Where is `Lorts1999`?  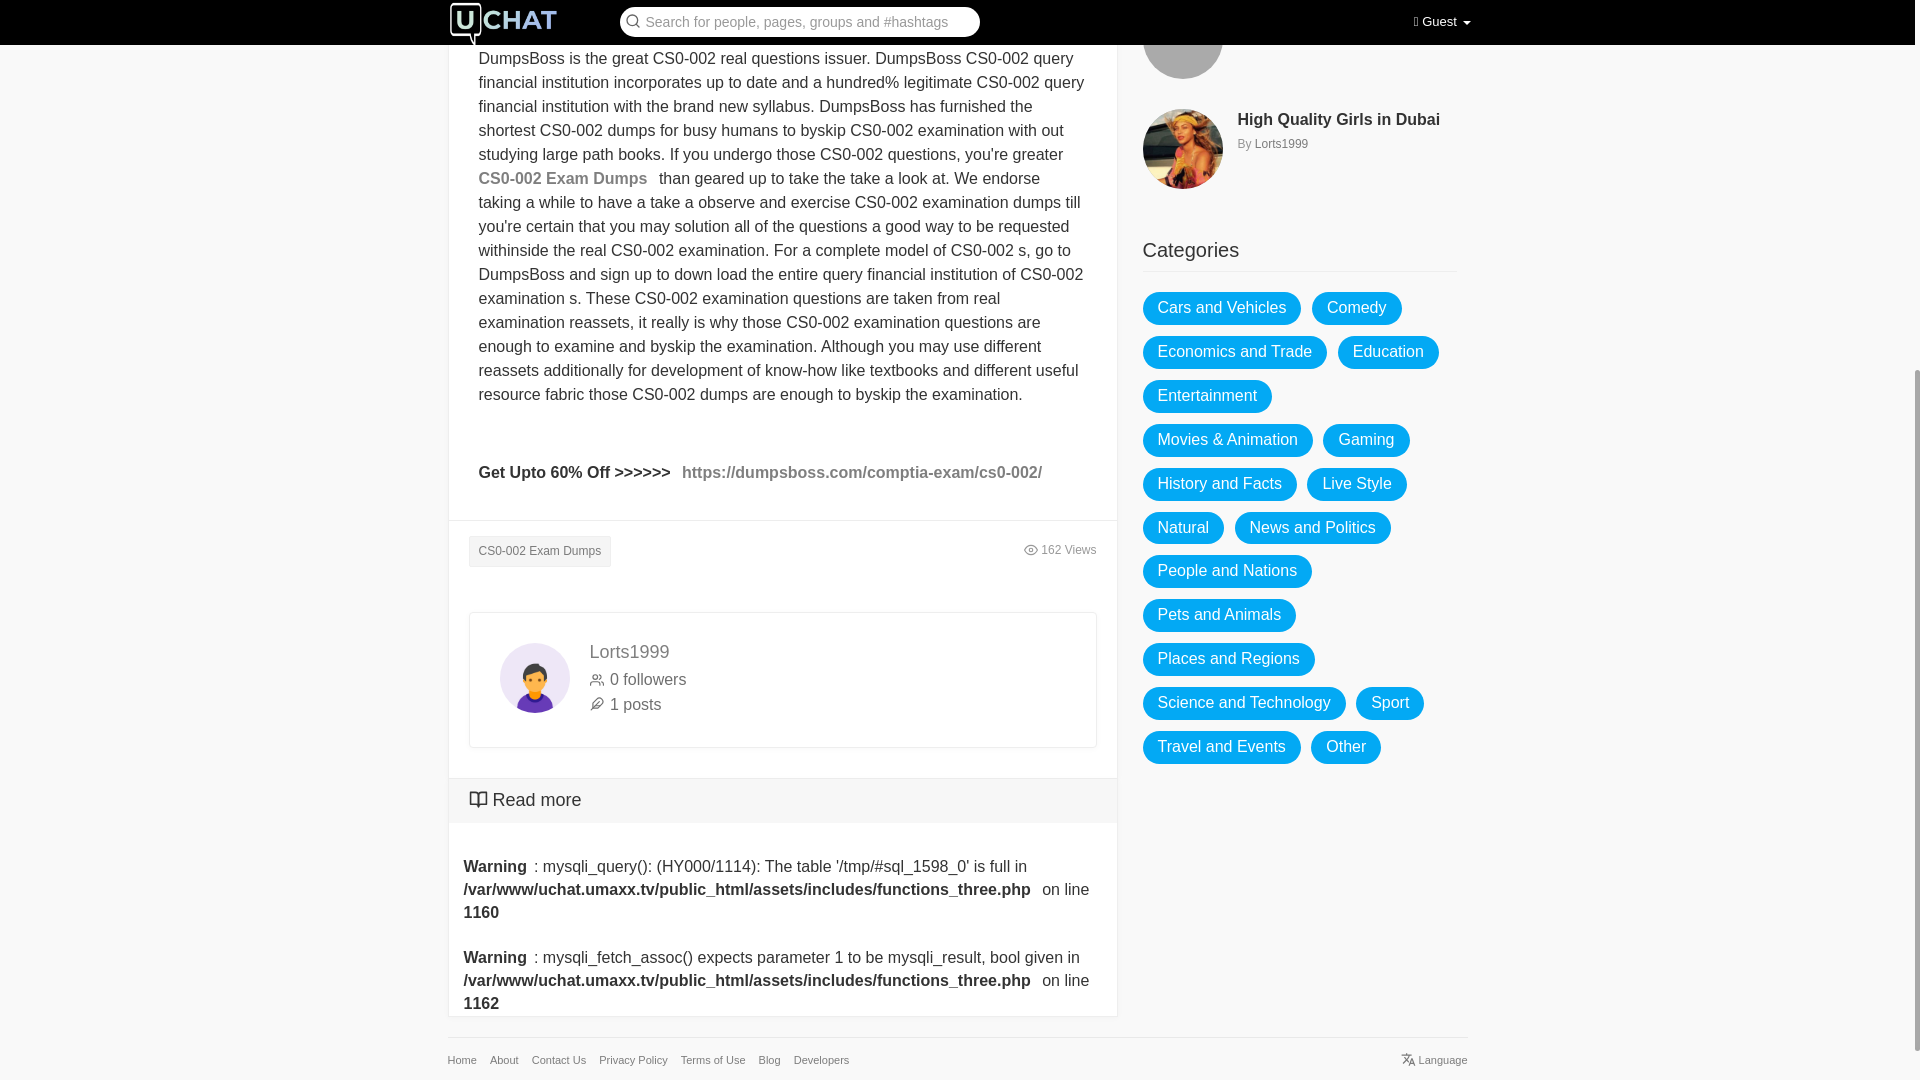 Lorts1999 is located at coordinates (1281, 34).